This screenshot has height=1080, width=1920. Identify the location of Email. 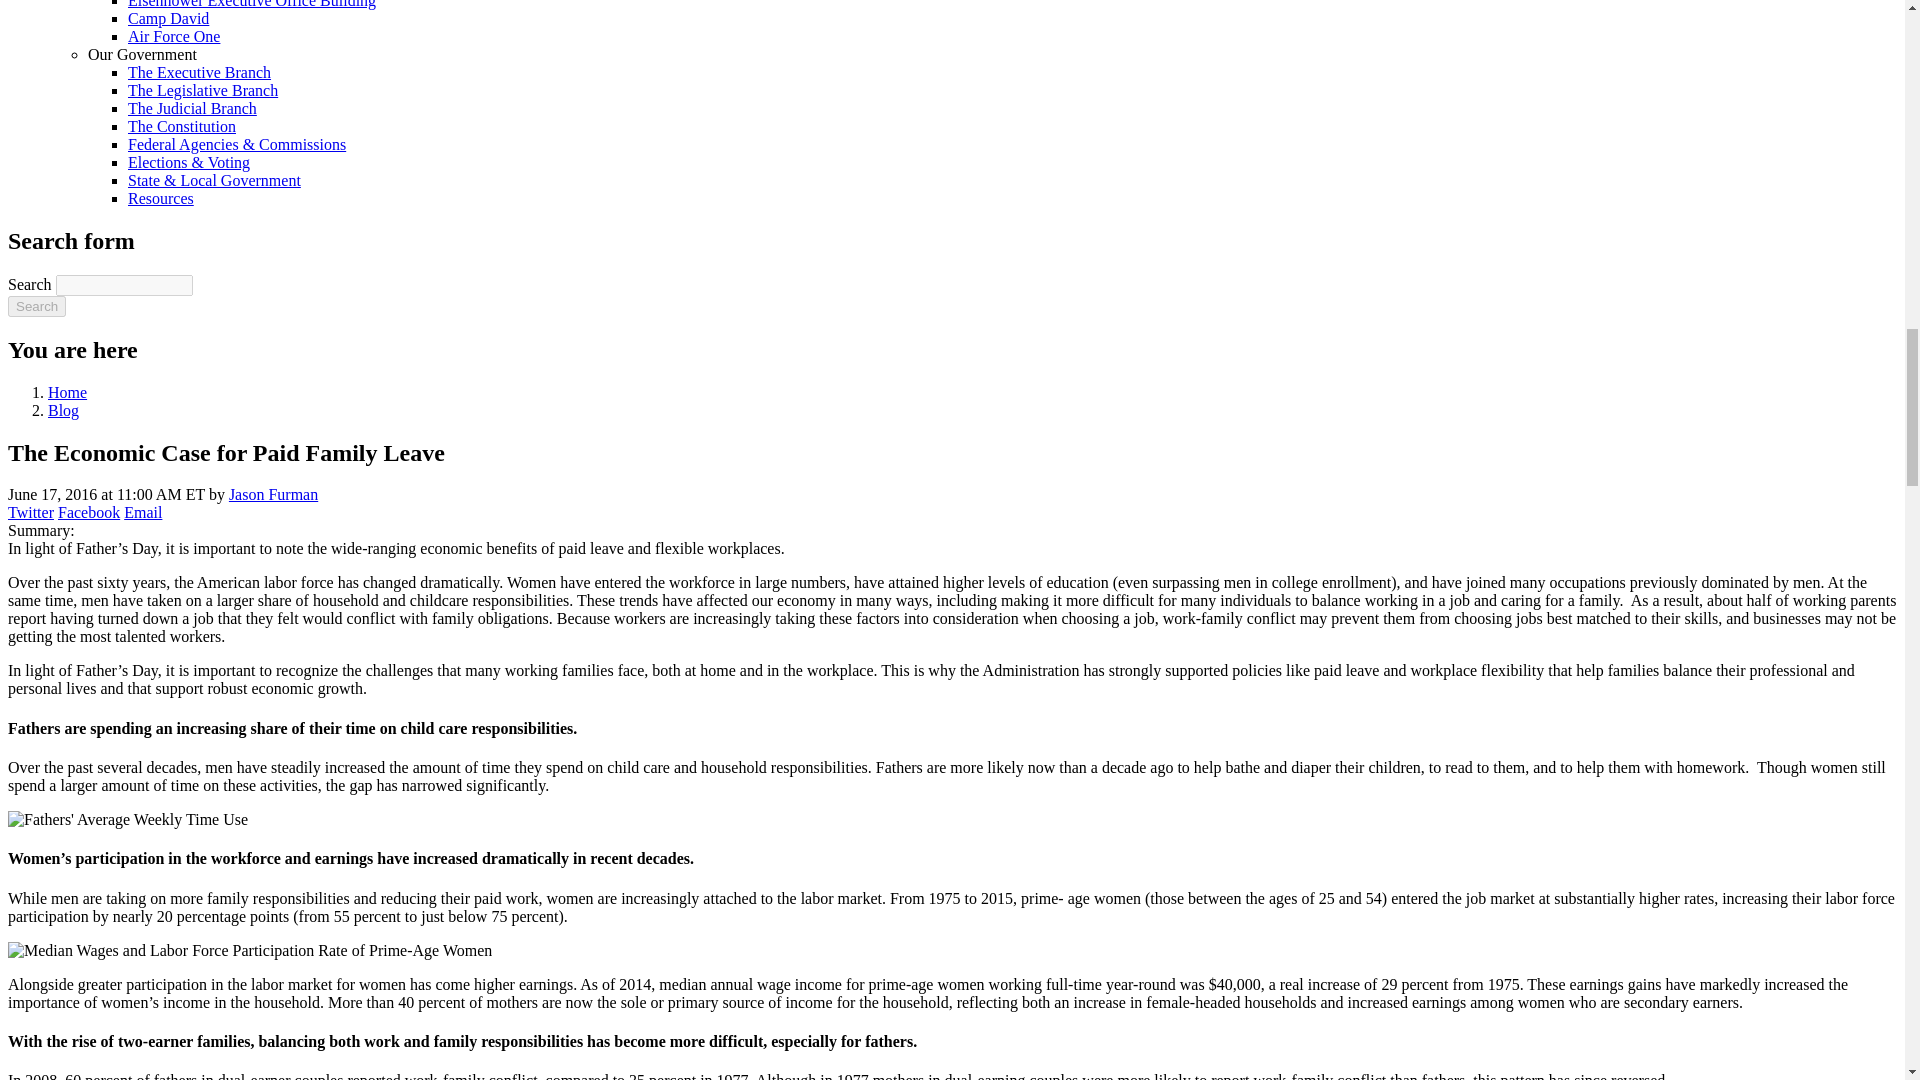
(142, 512).